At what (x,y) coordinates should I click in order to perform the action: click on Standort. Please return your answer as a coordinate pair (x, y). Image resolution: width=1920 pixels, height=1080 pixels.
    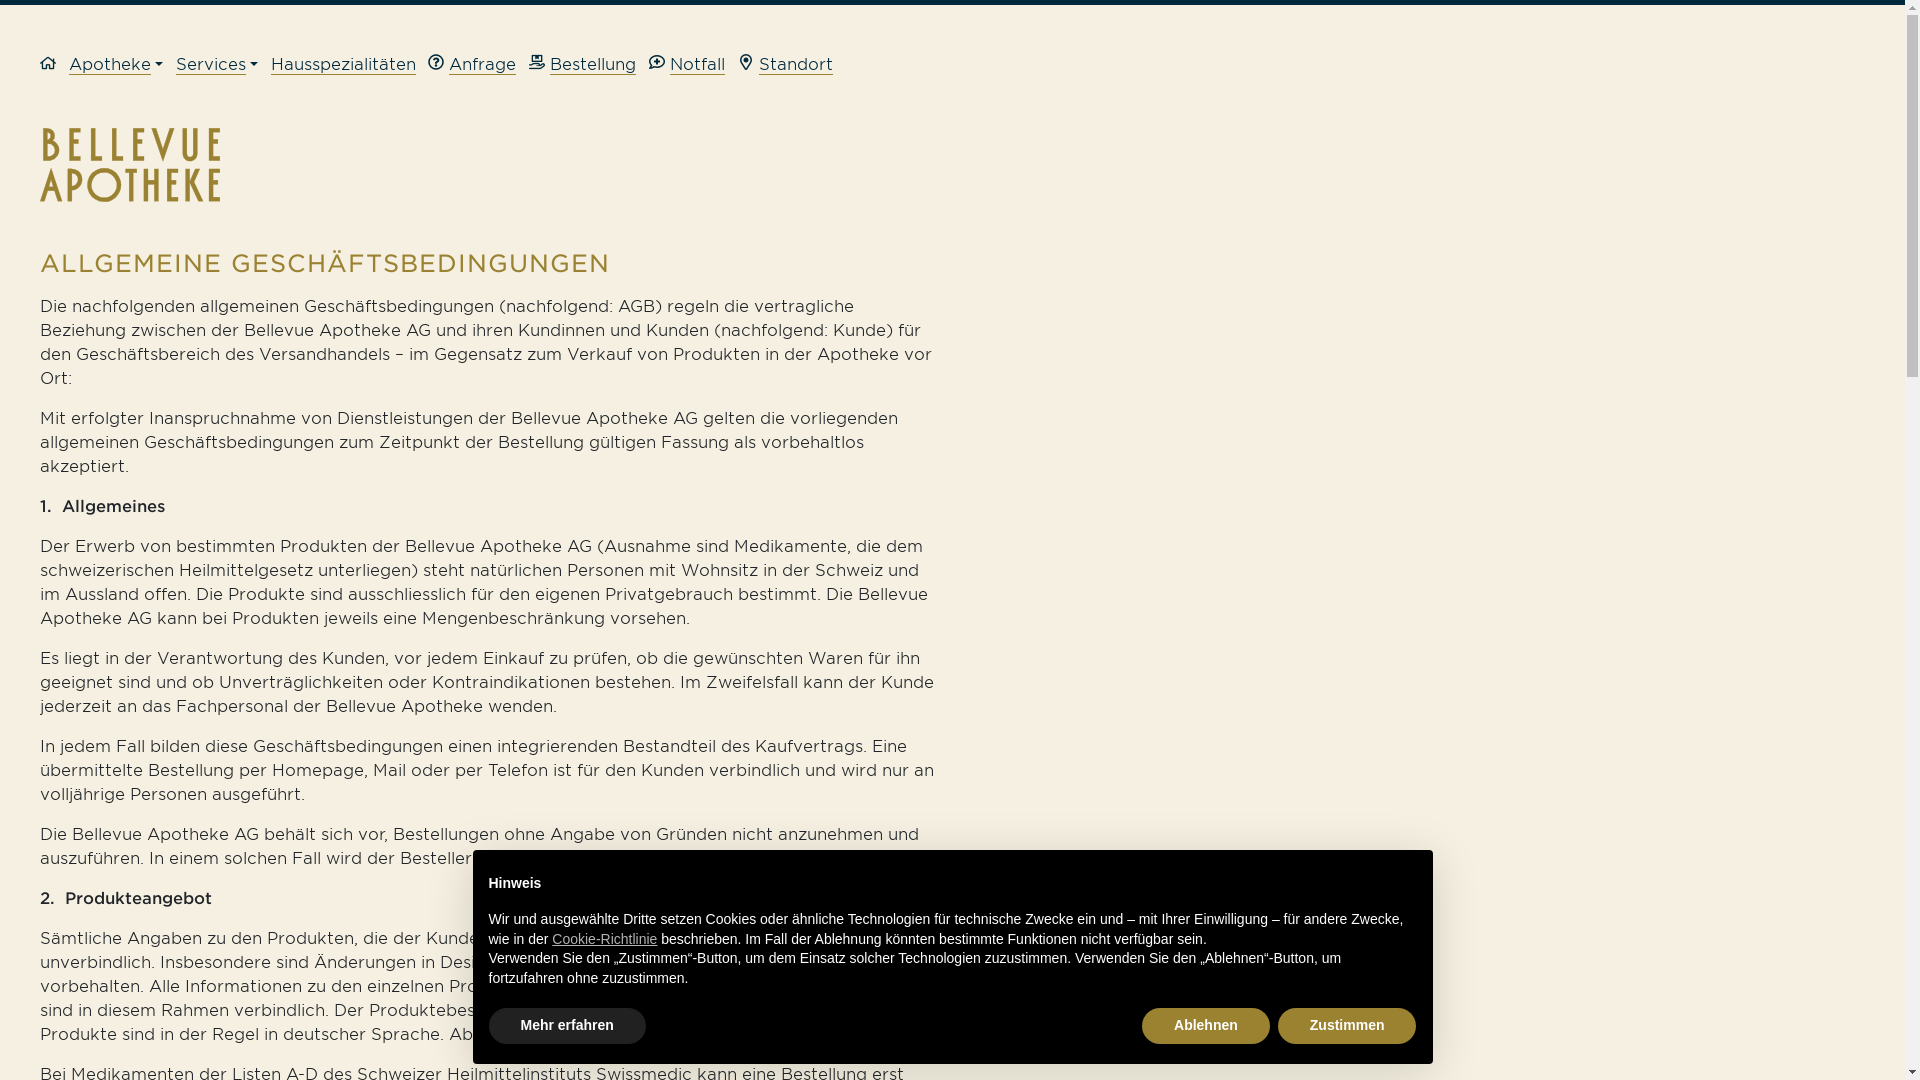
    Looking at the image, I should click on (786, 65).